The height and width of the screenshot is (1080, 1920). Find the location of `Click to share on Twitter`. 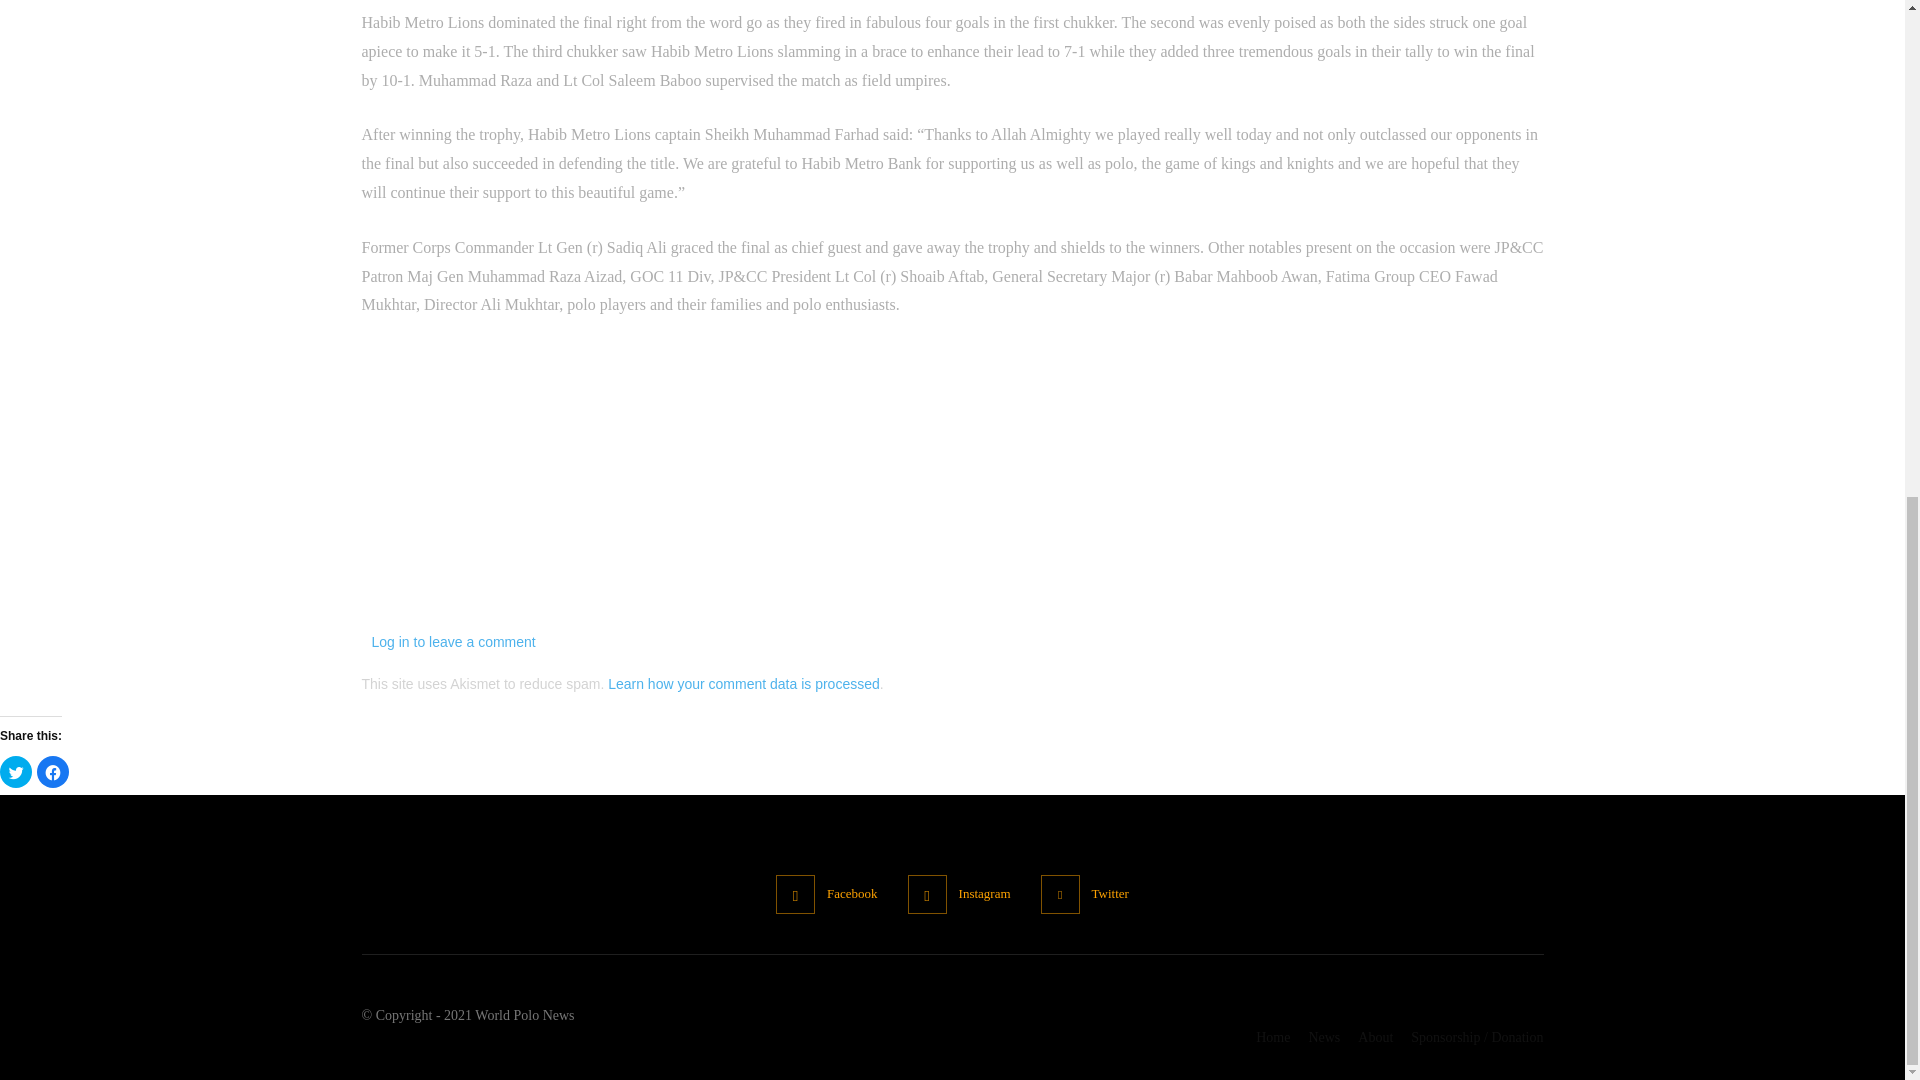

Click to share on Twitter is located at coordinates (16, 772).